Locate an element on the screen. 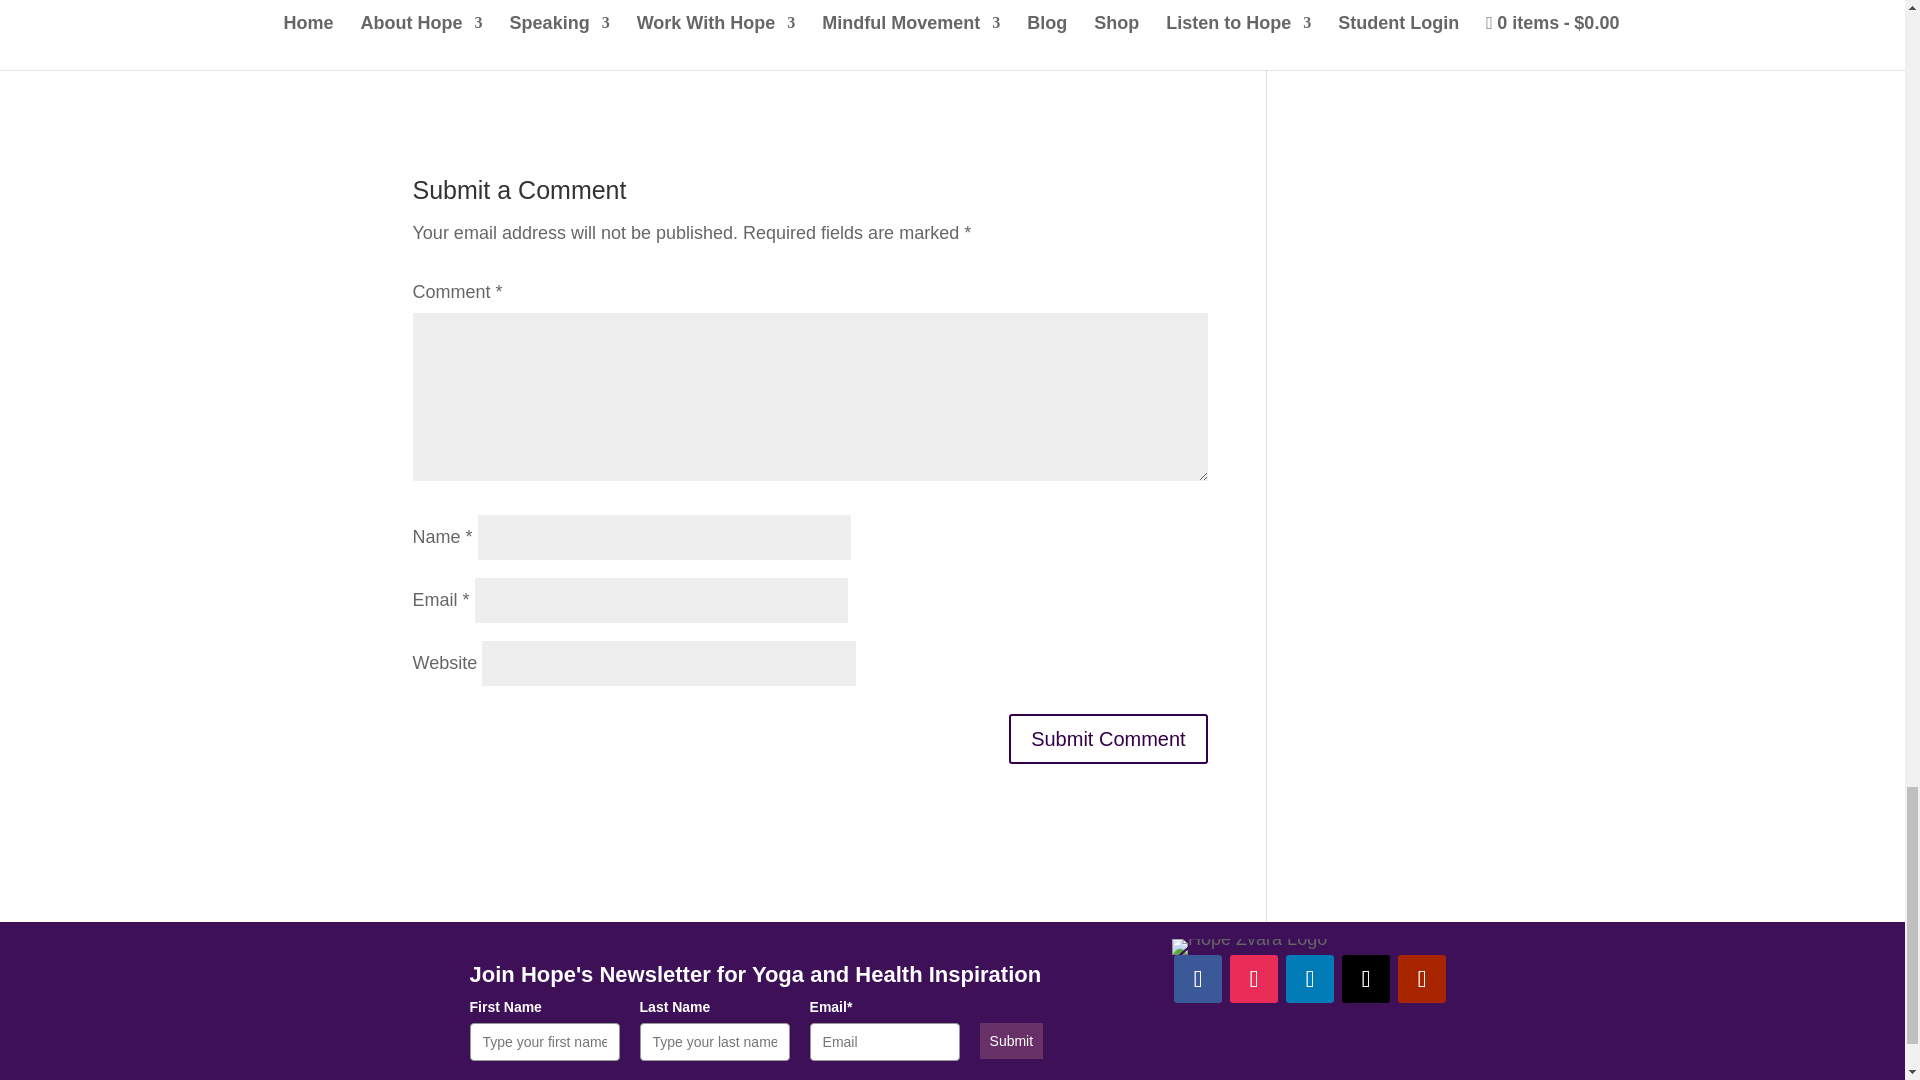 The image size is (1920, 1080). Follow on Instagram is located at coordinates (1254, 978).